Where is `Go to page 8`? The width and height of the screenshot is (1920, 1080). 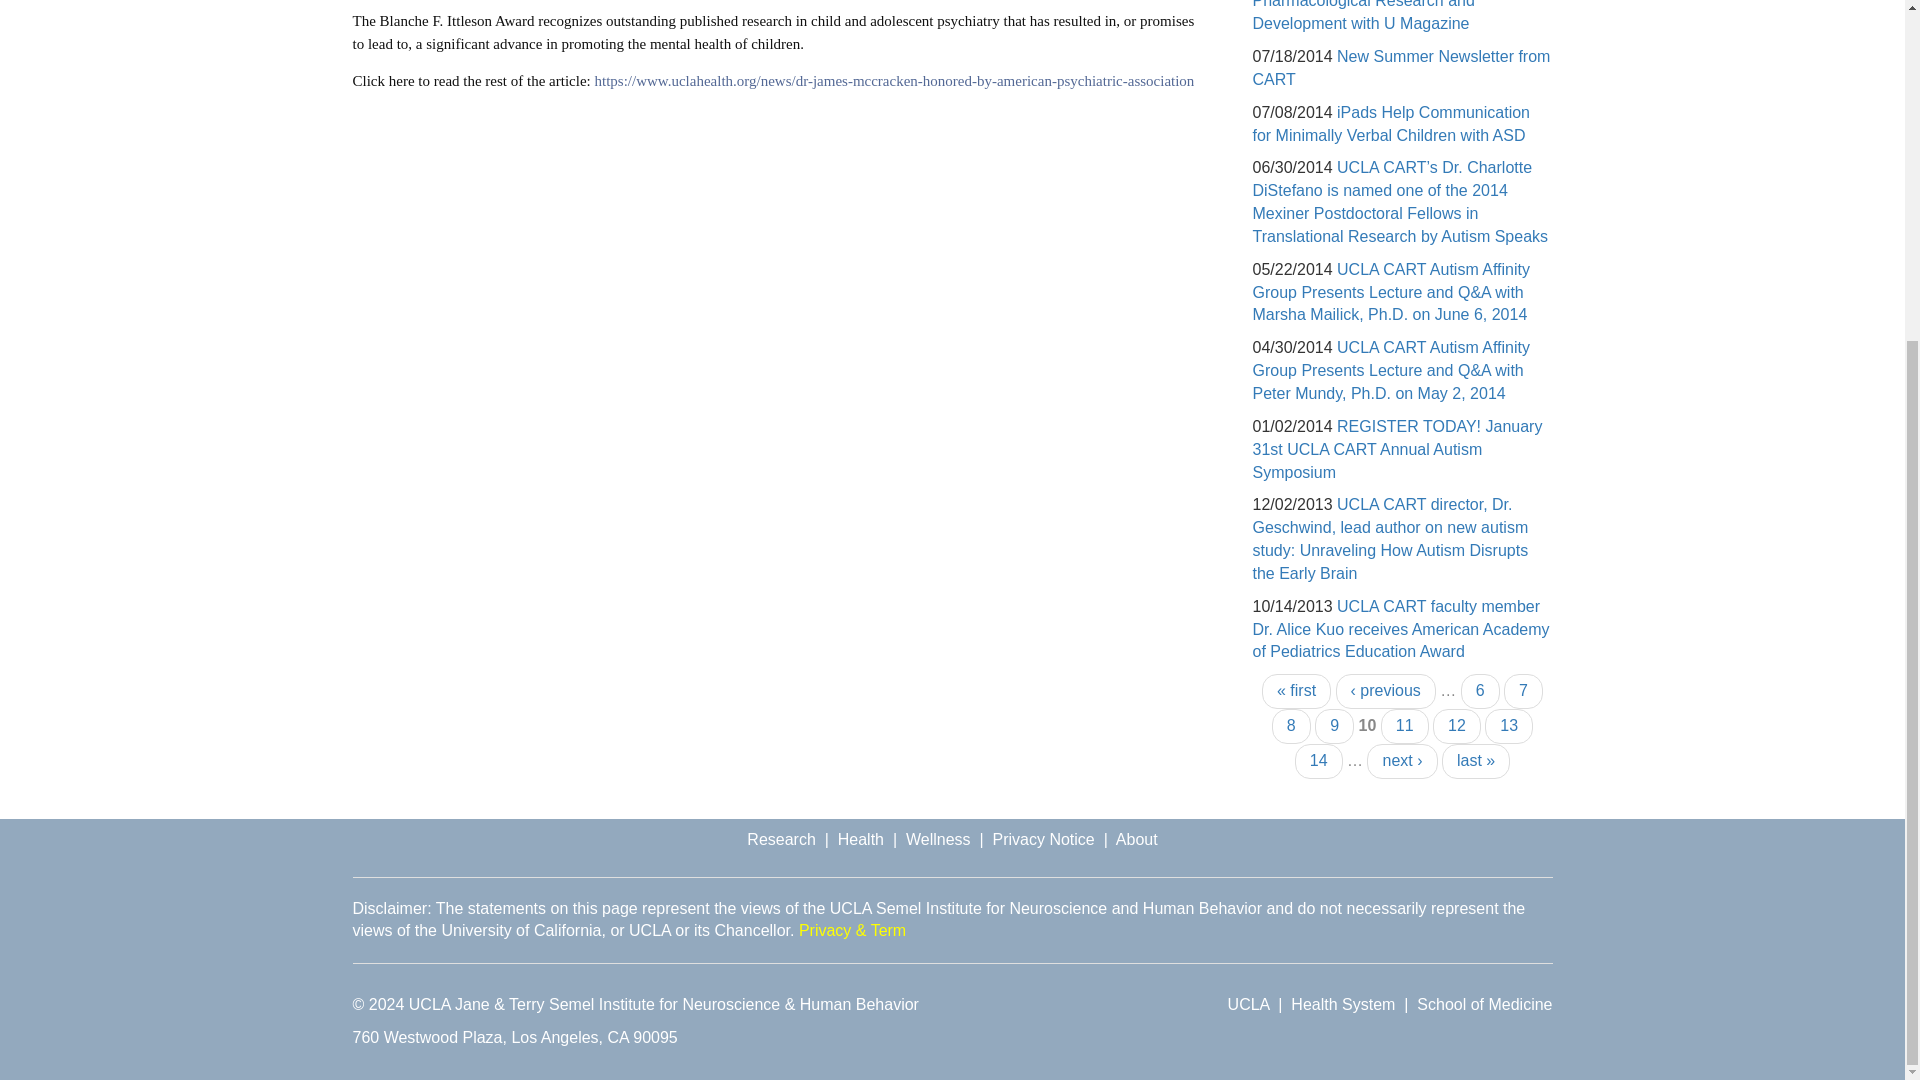
Go to page 8 is located at coordinates (1291, 726).